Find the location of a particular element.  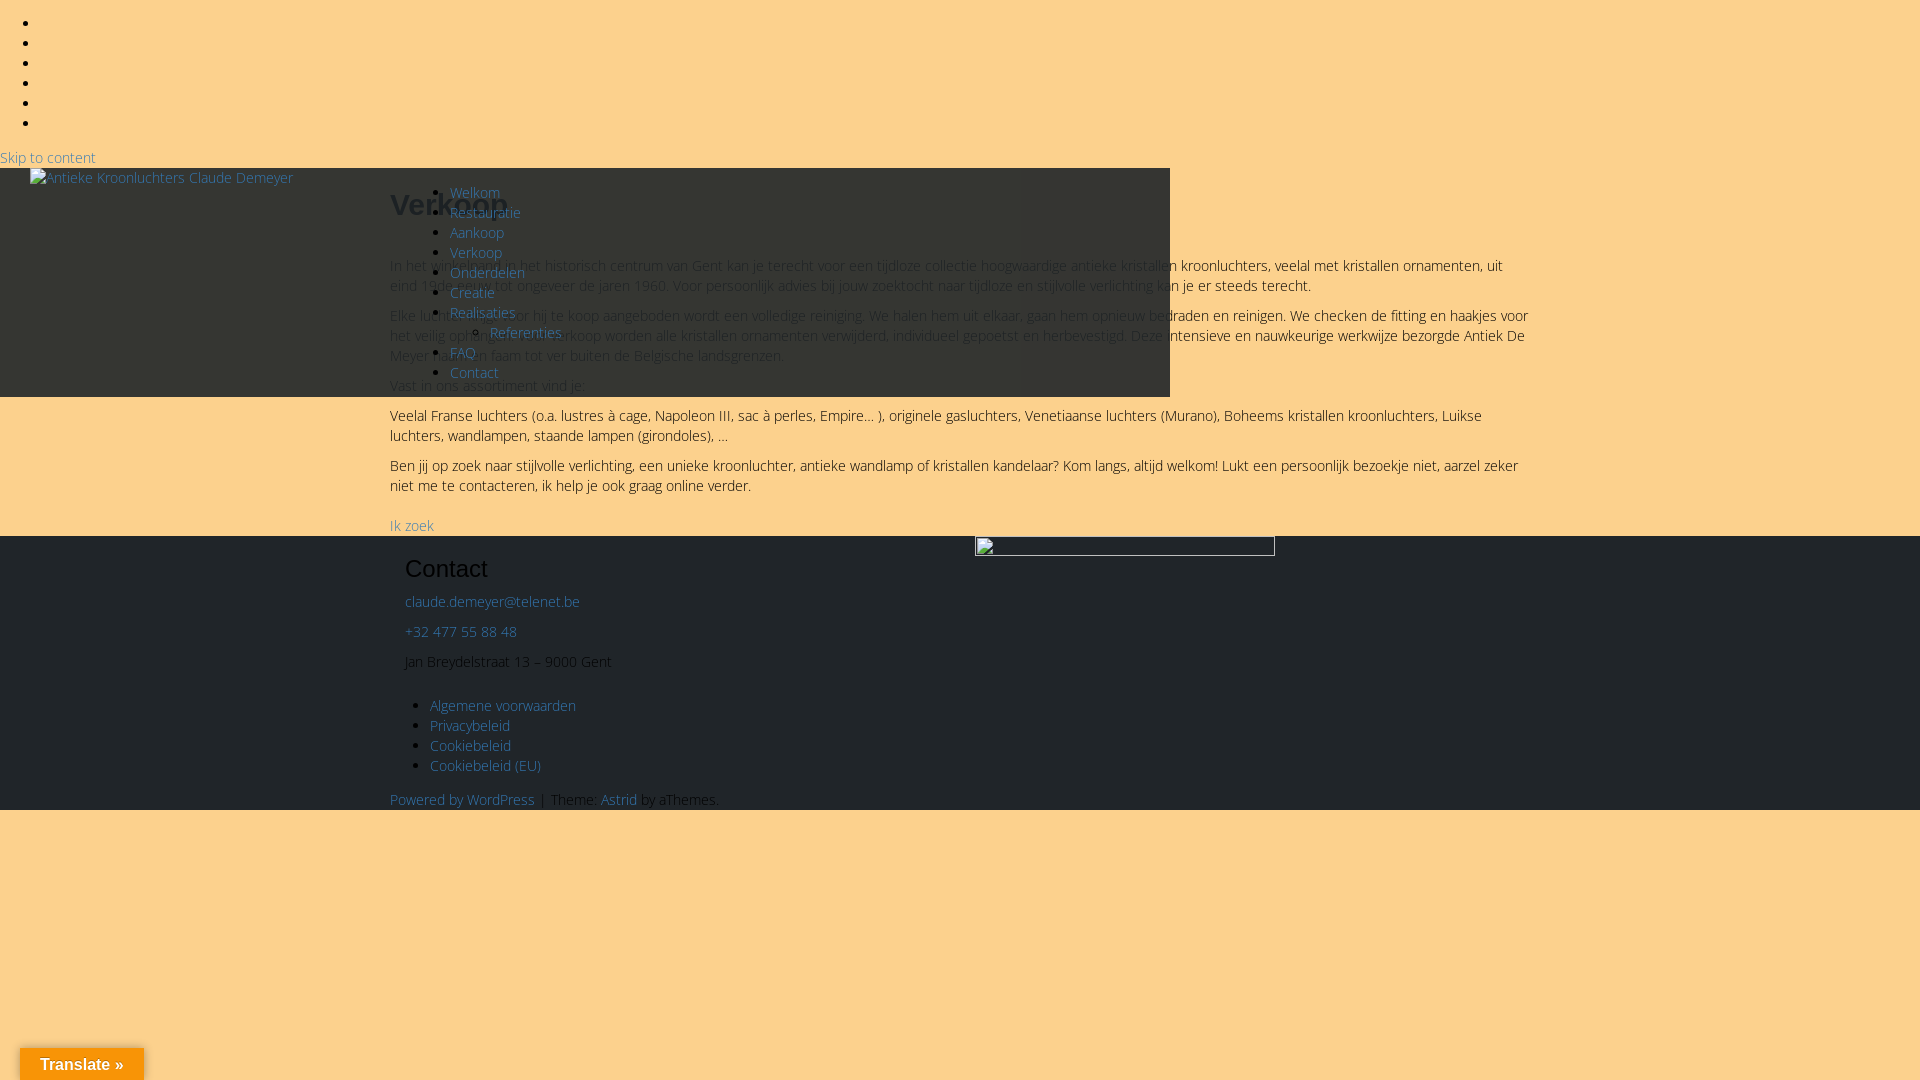

Skip to content is located at coordinates (48, 158).